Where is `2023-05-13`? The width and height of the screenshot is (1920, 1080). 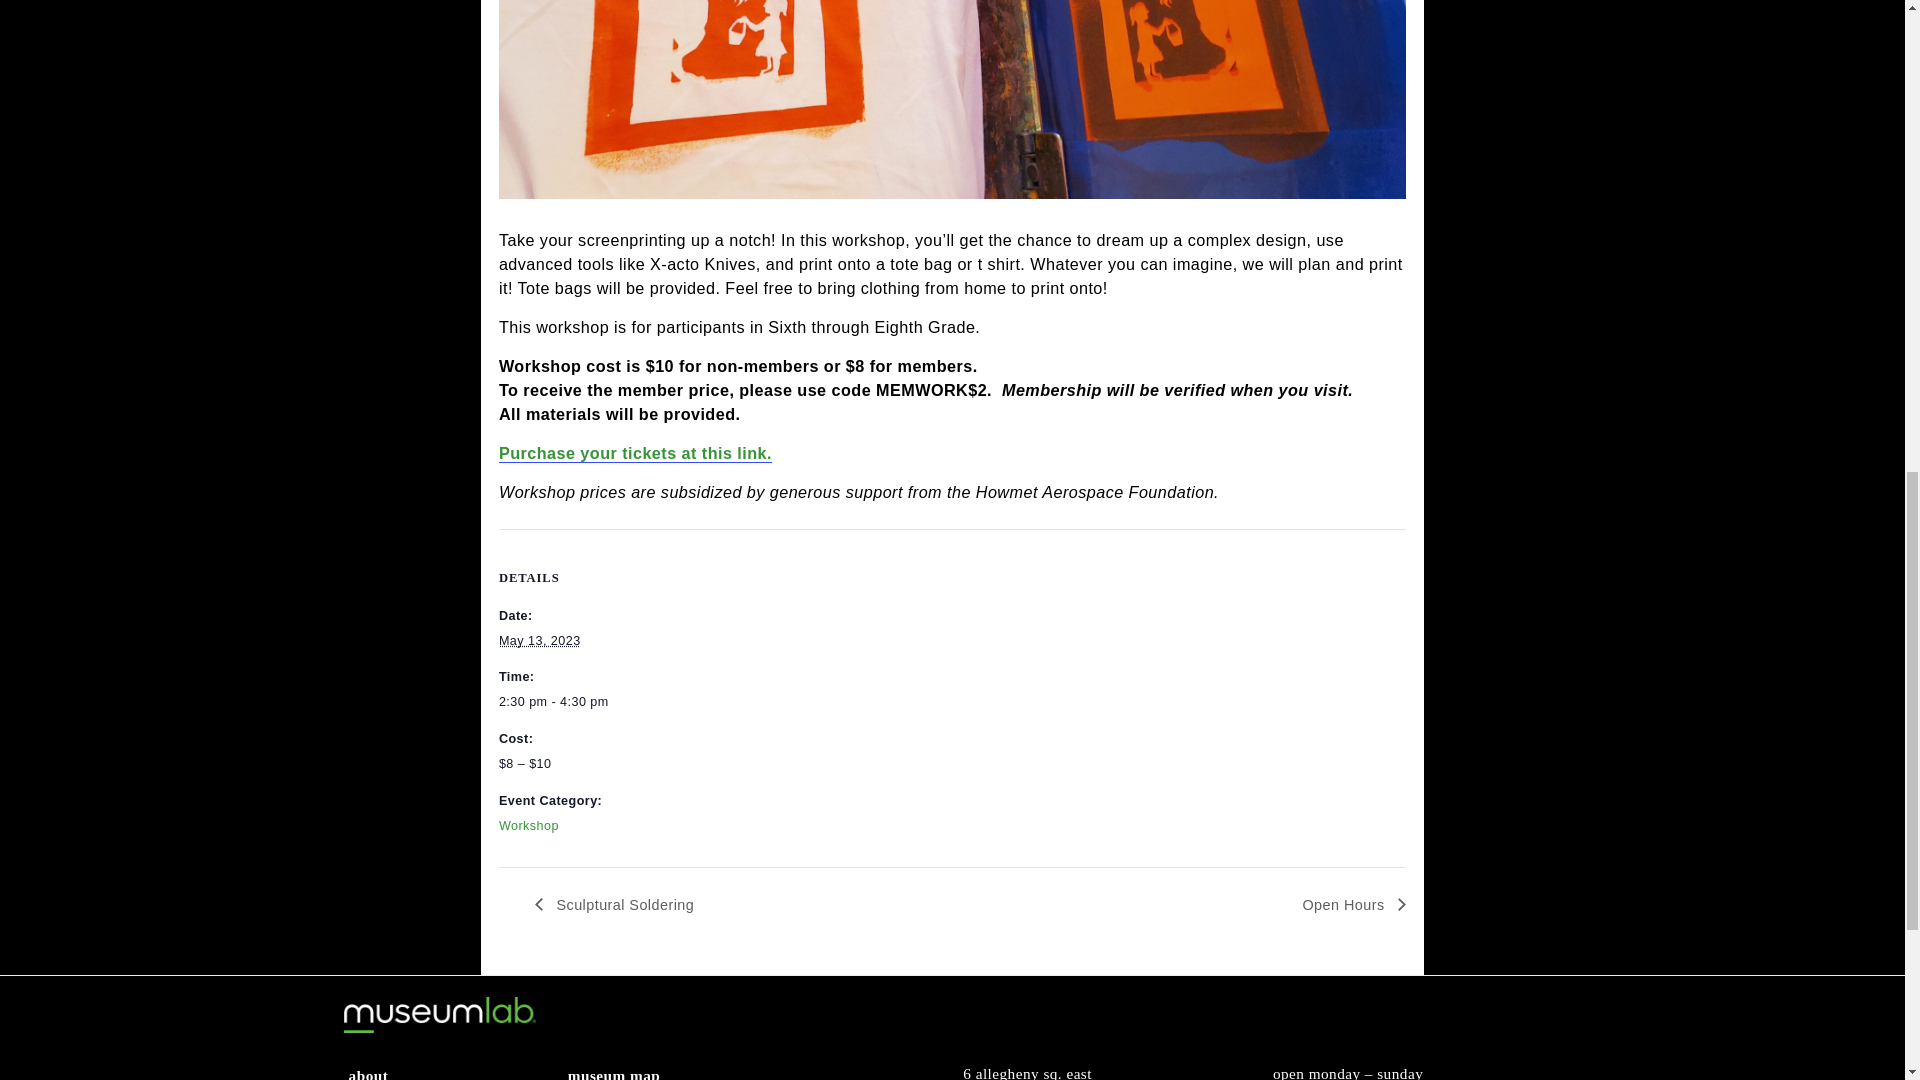 2023-05-13 is located at coordinates (638, 900).